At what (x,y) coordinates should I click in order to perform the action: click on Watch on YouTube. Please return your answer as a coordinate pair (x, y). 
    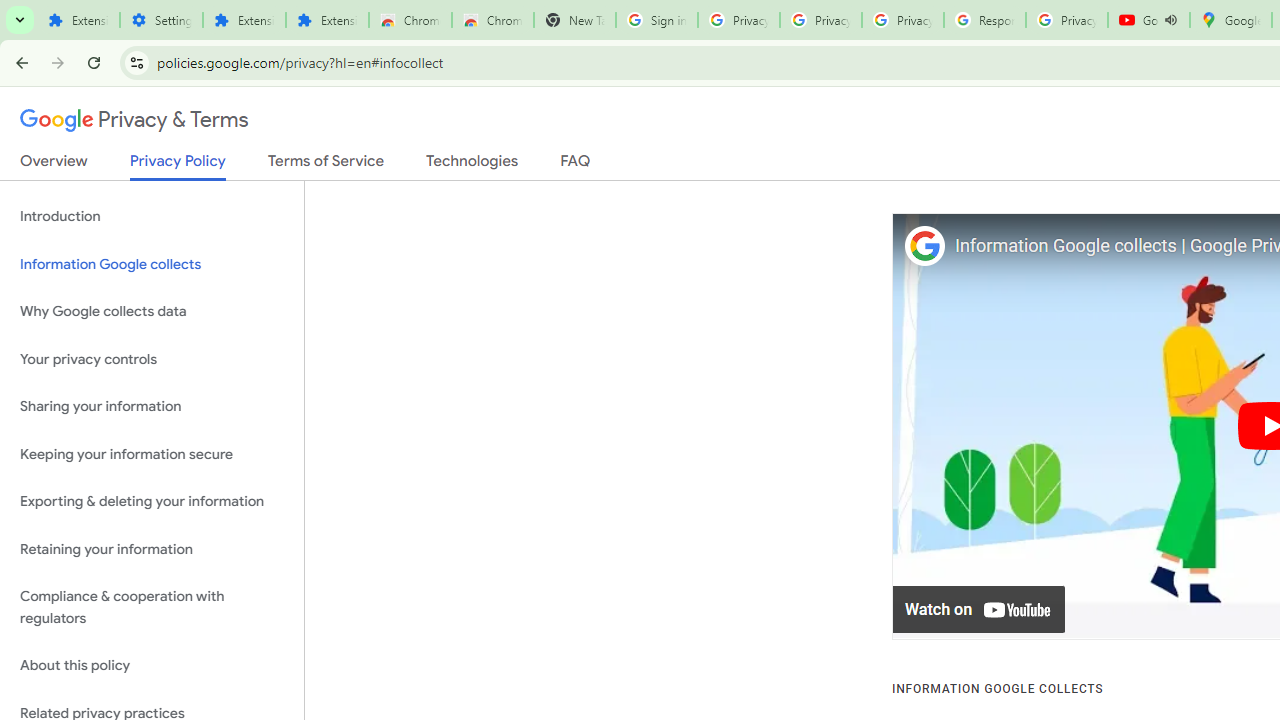
    Looking at the image, I should click on (980, 610).